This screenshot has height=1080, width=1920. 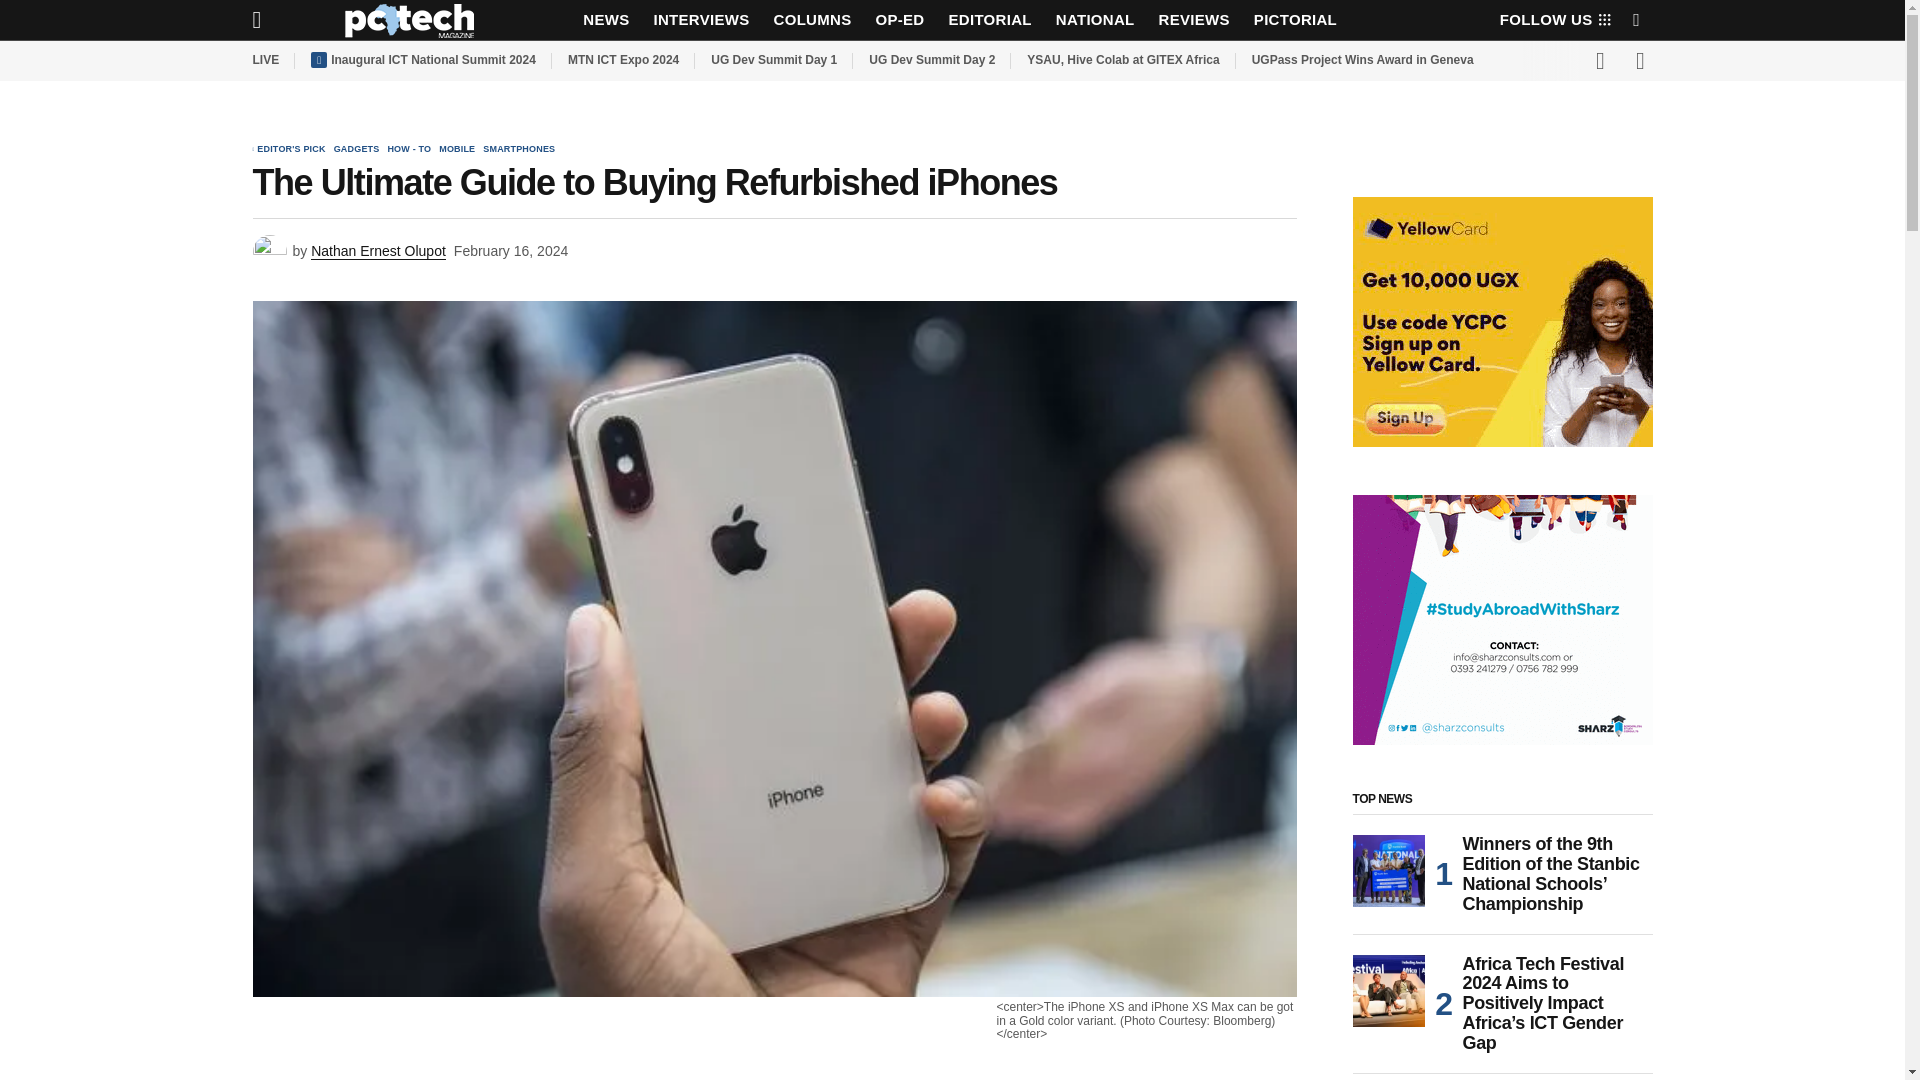 What do you see at coordinates (700, 20) in the screenshot?
I see `INTERVIEWS` at bounding box center [700, 20].